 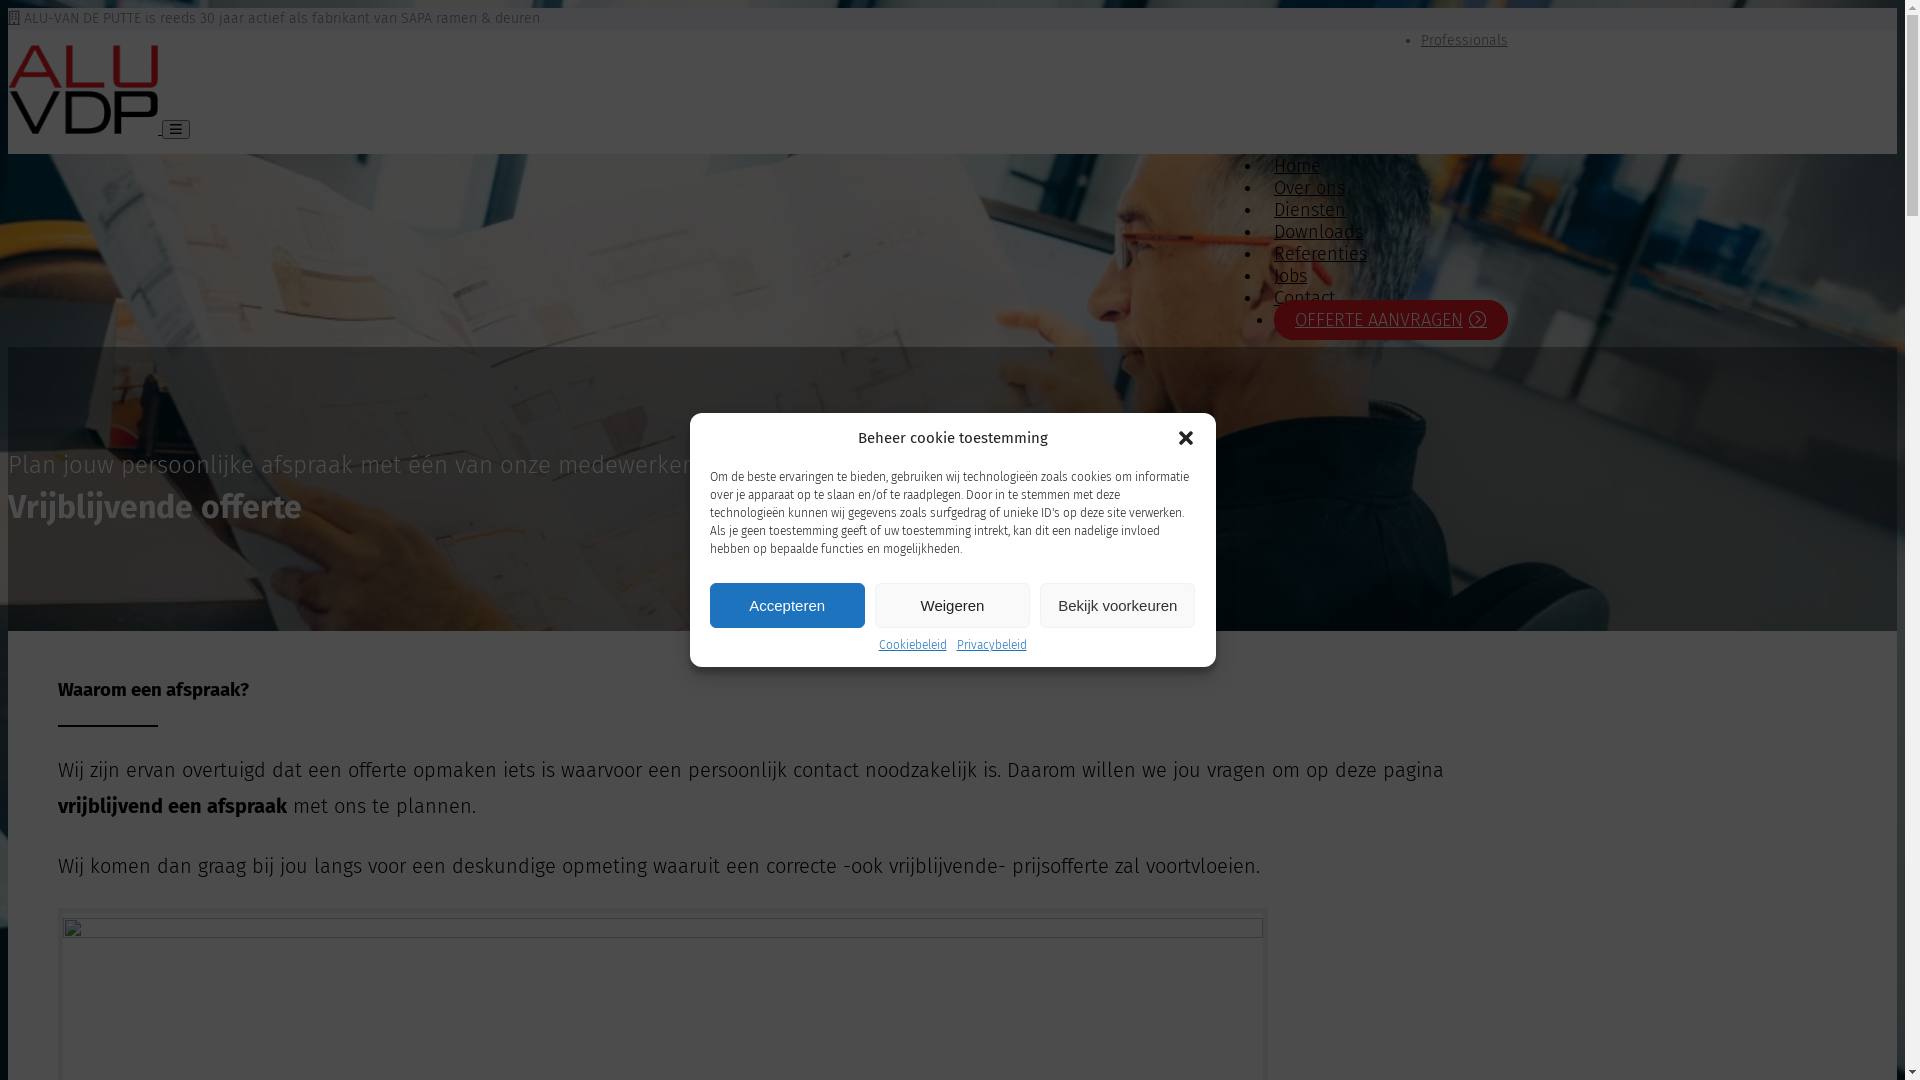 I want to click on Professionals, so click(x=1464, y=40).